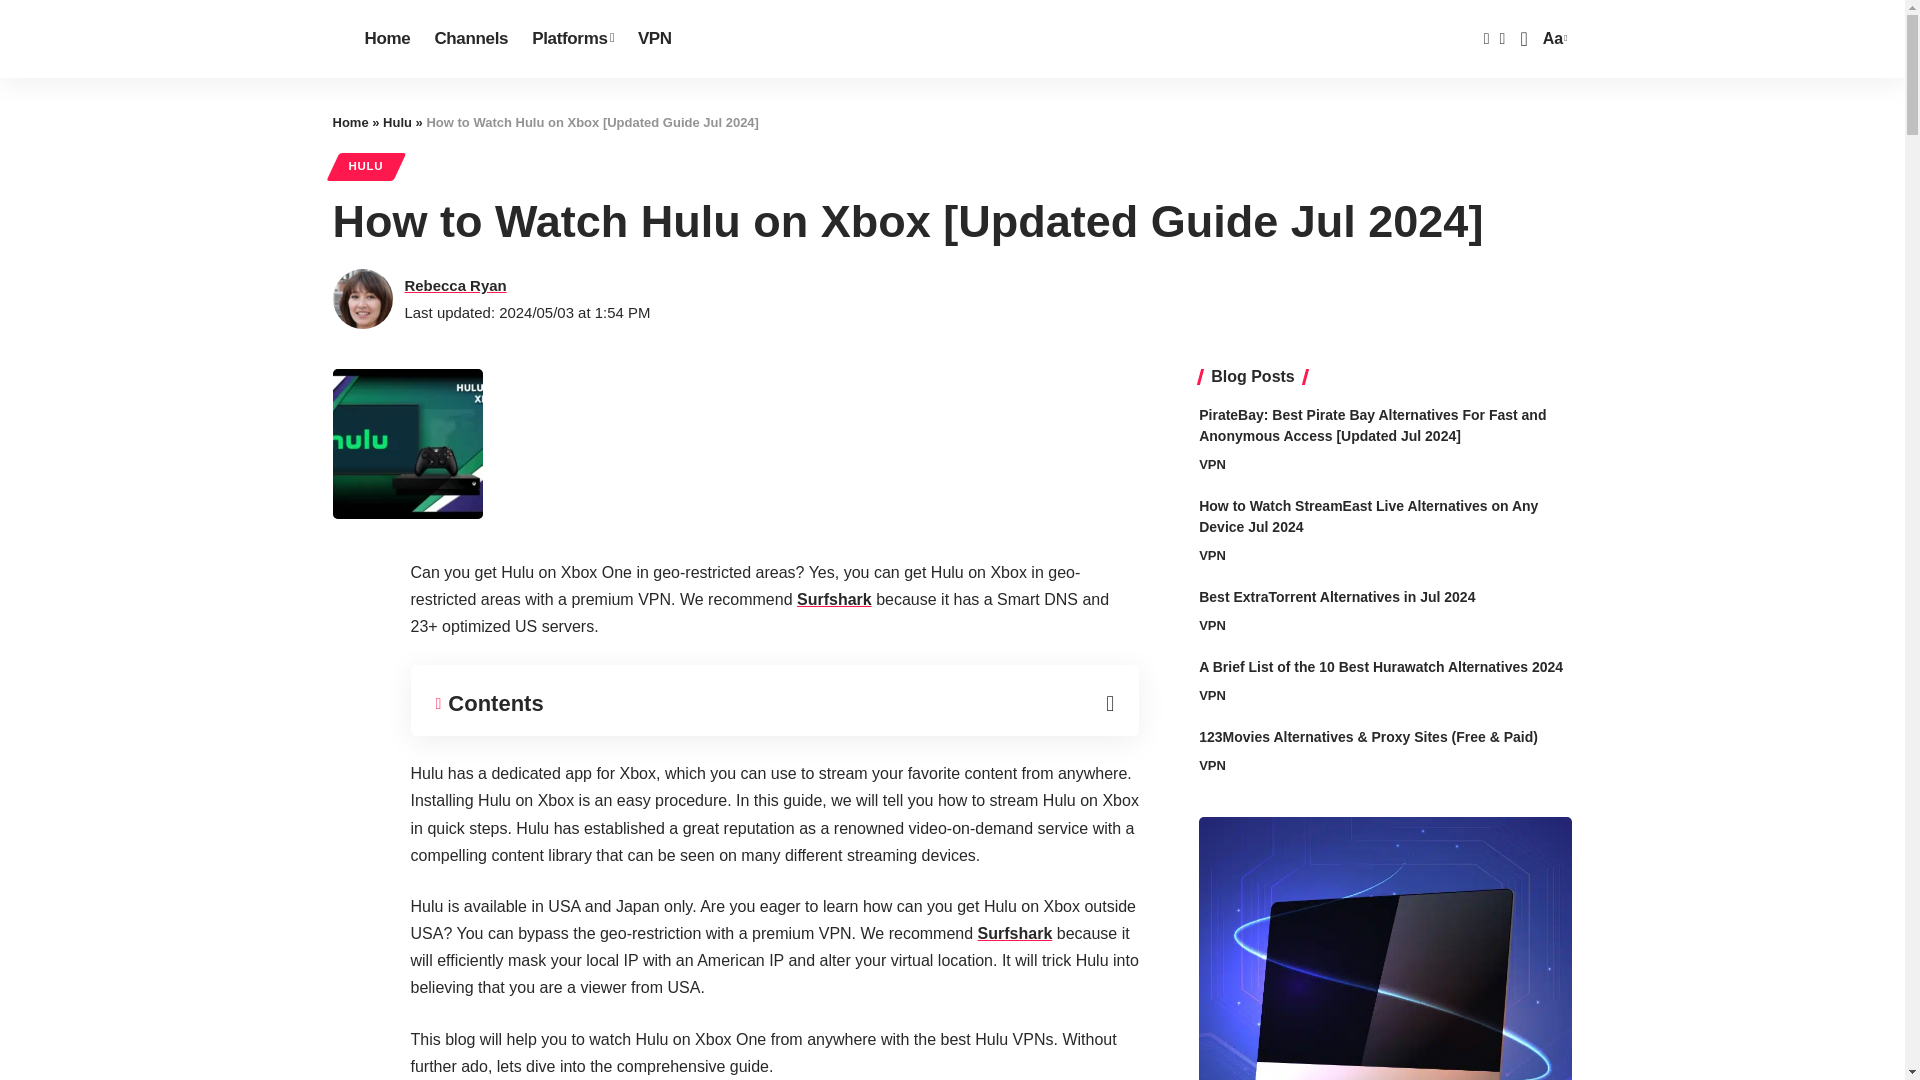 Image resolution: width=1920 pixels, height=1080 pixels. What do you see at coordinates (350, 122) in the screenshot?
I see `Home` at bounding box center [350, 122].